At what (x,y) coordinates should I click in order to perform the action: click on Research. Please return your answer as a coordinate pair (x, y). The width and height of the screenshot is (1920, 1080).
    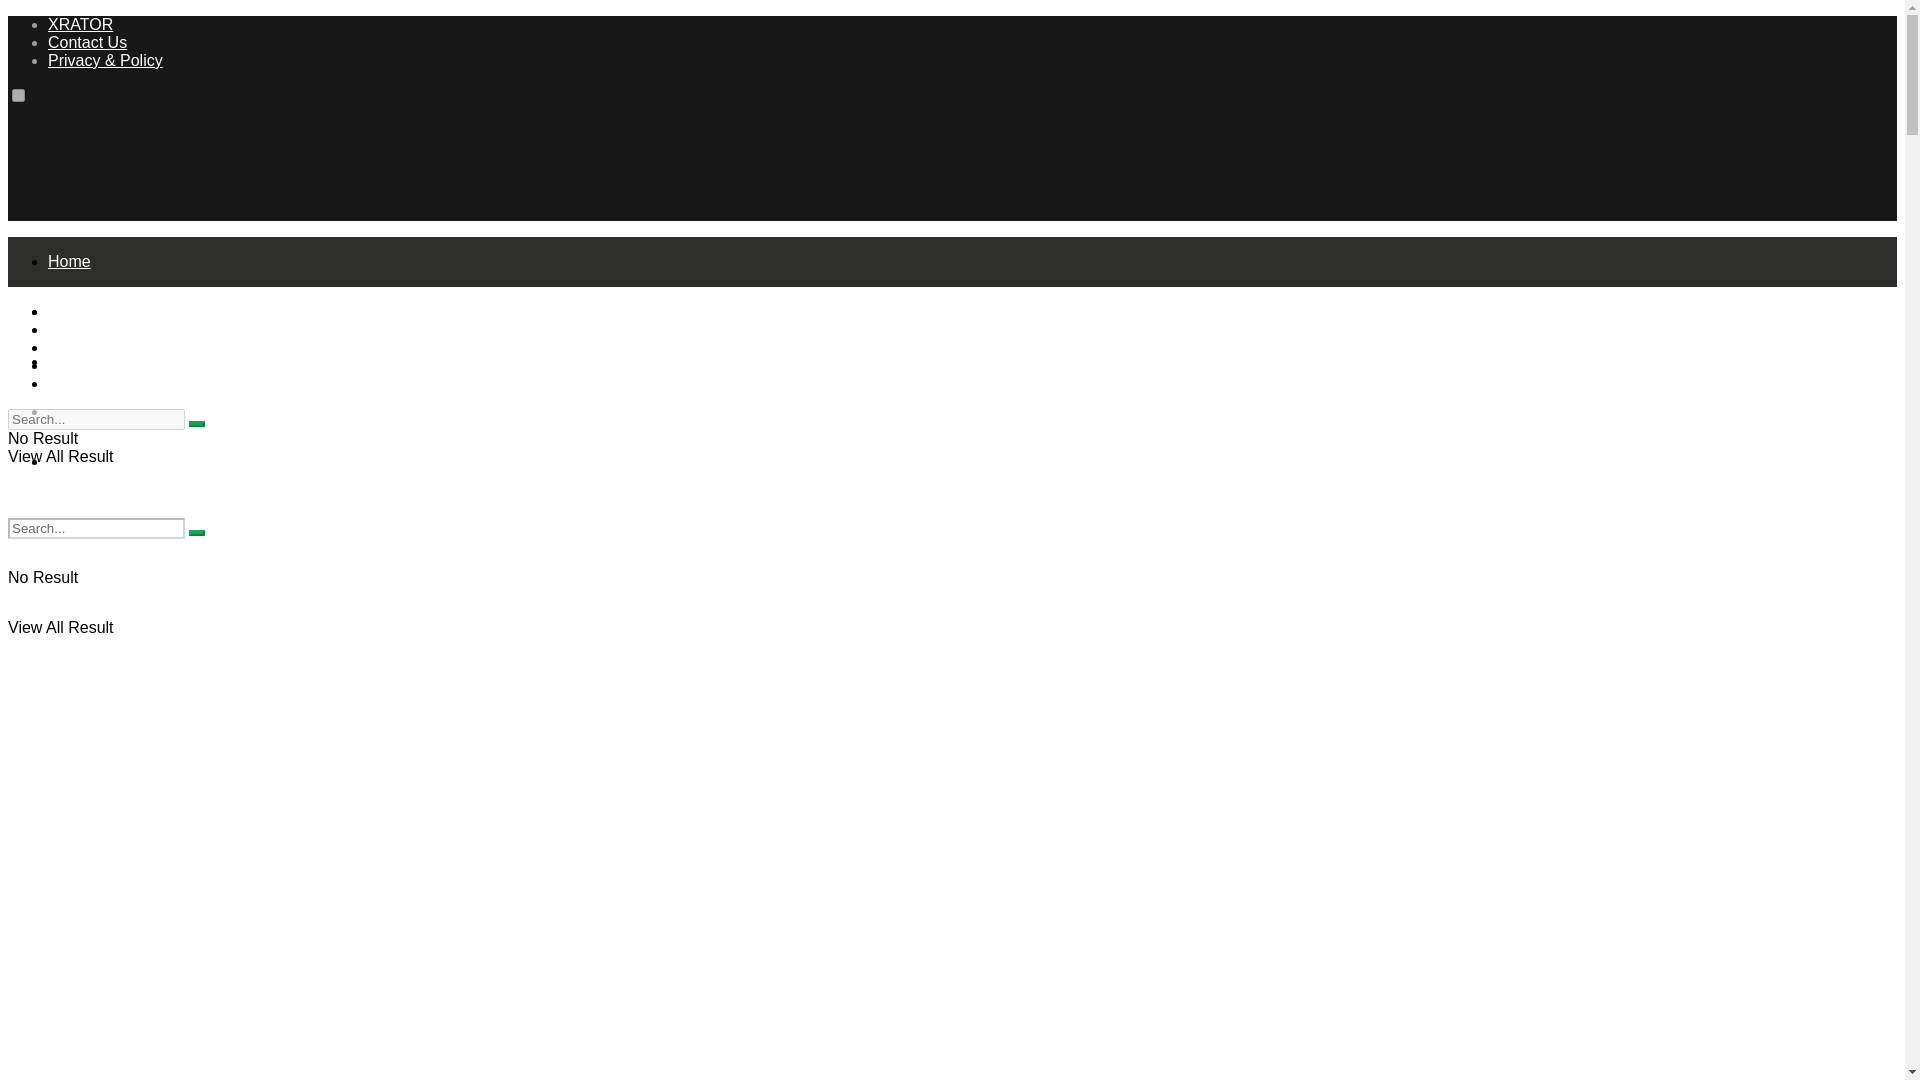
    Looking at the image, I should click on (82, 411).